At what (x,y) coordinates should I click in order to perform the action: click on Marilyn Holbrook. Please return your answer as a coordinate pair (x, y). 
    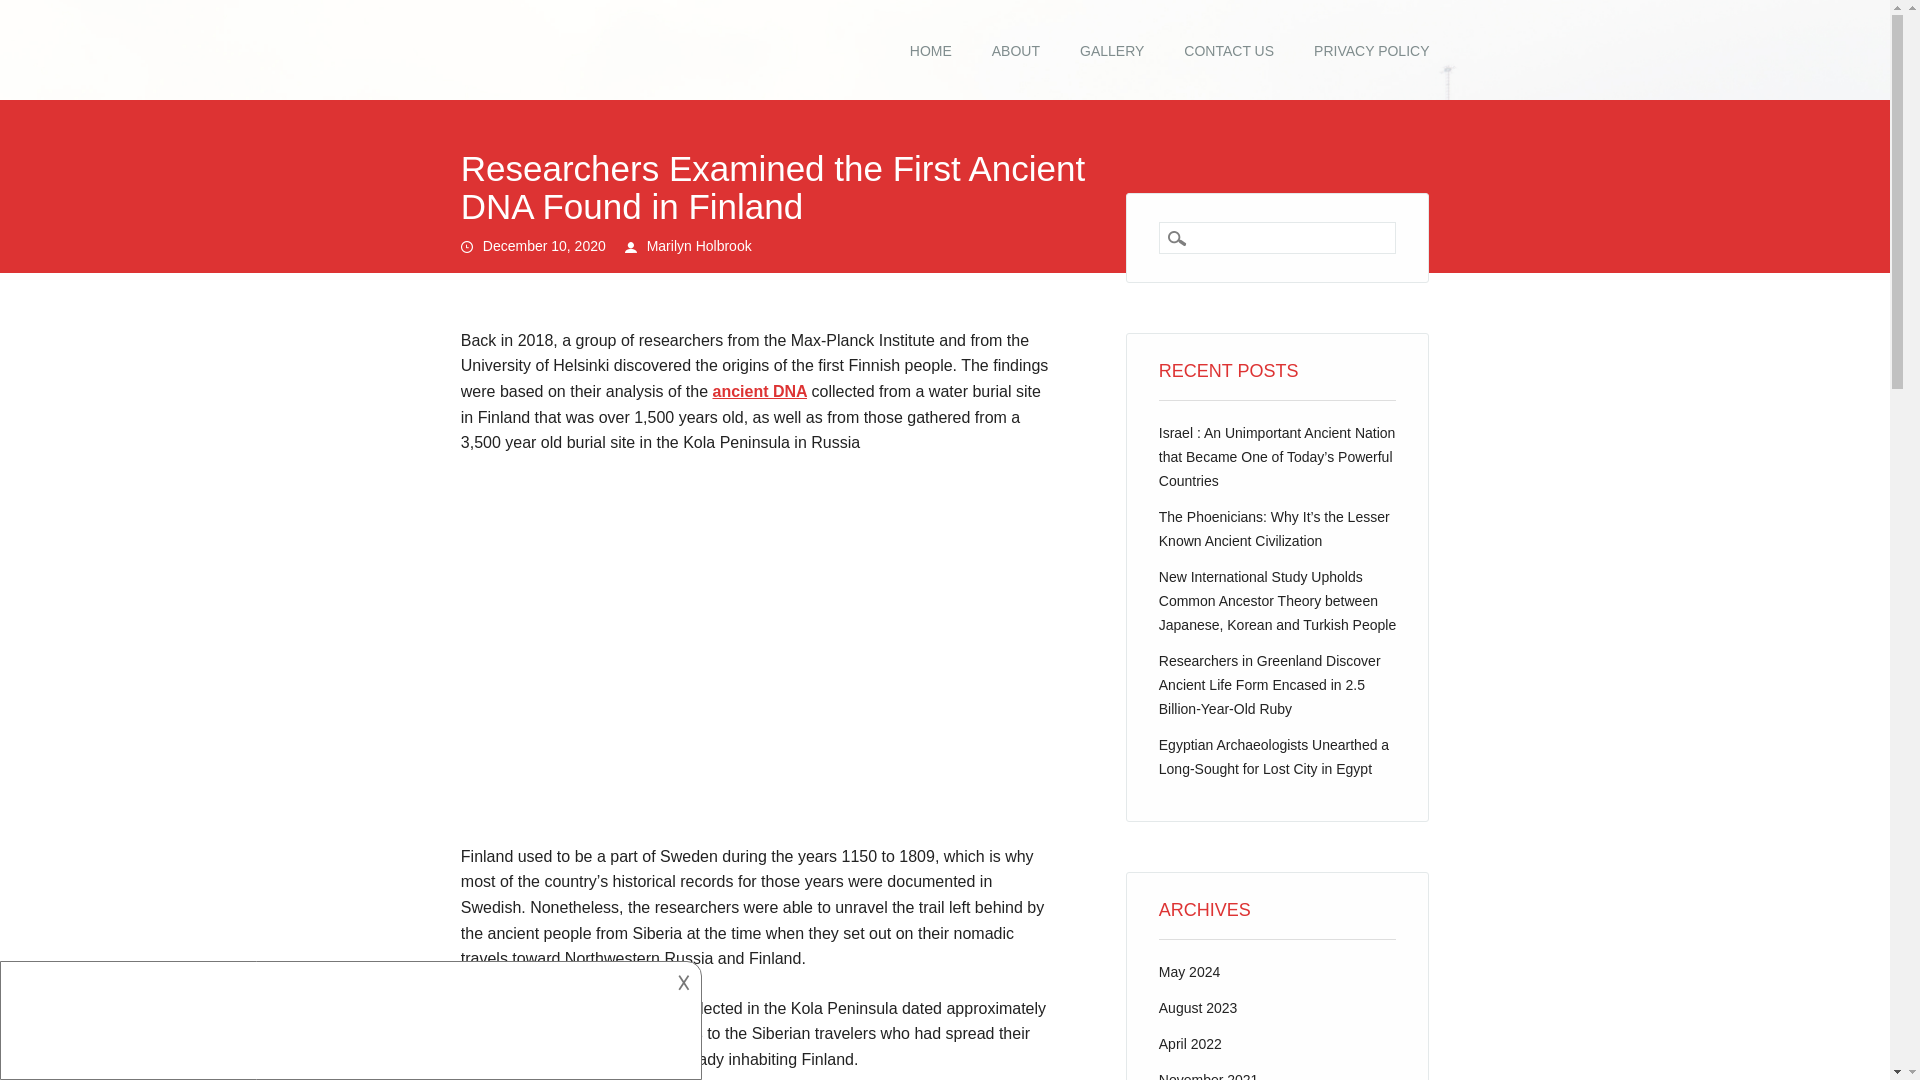
    Looking at the image, I should click on (700, 245).